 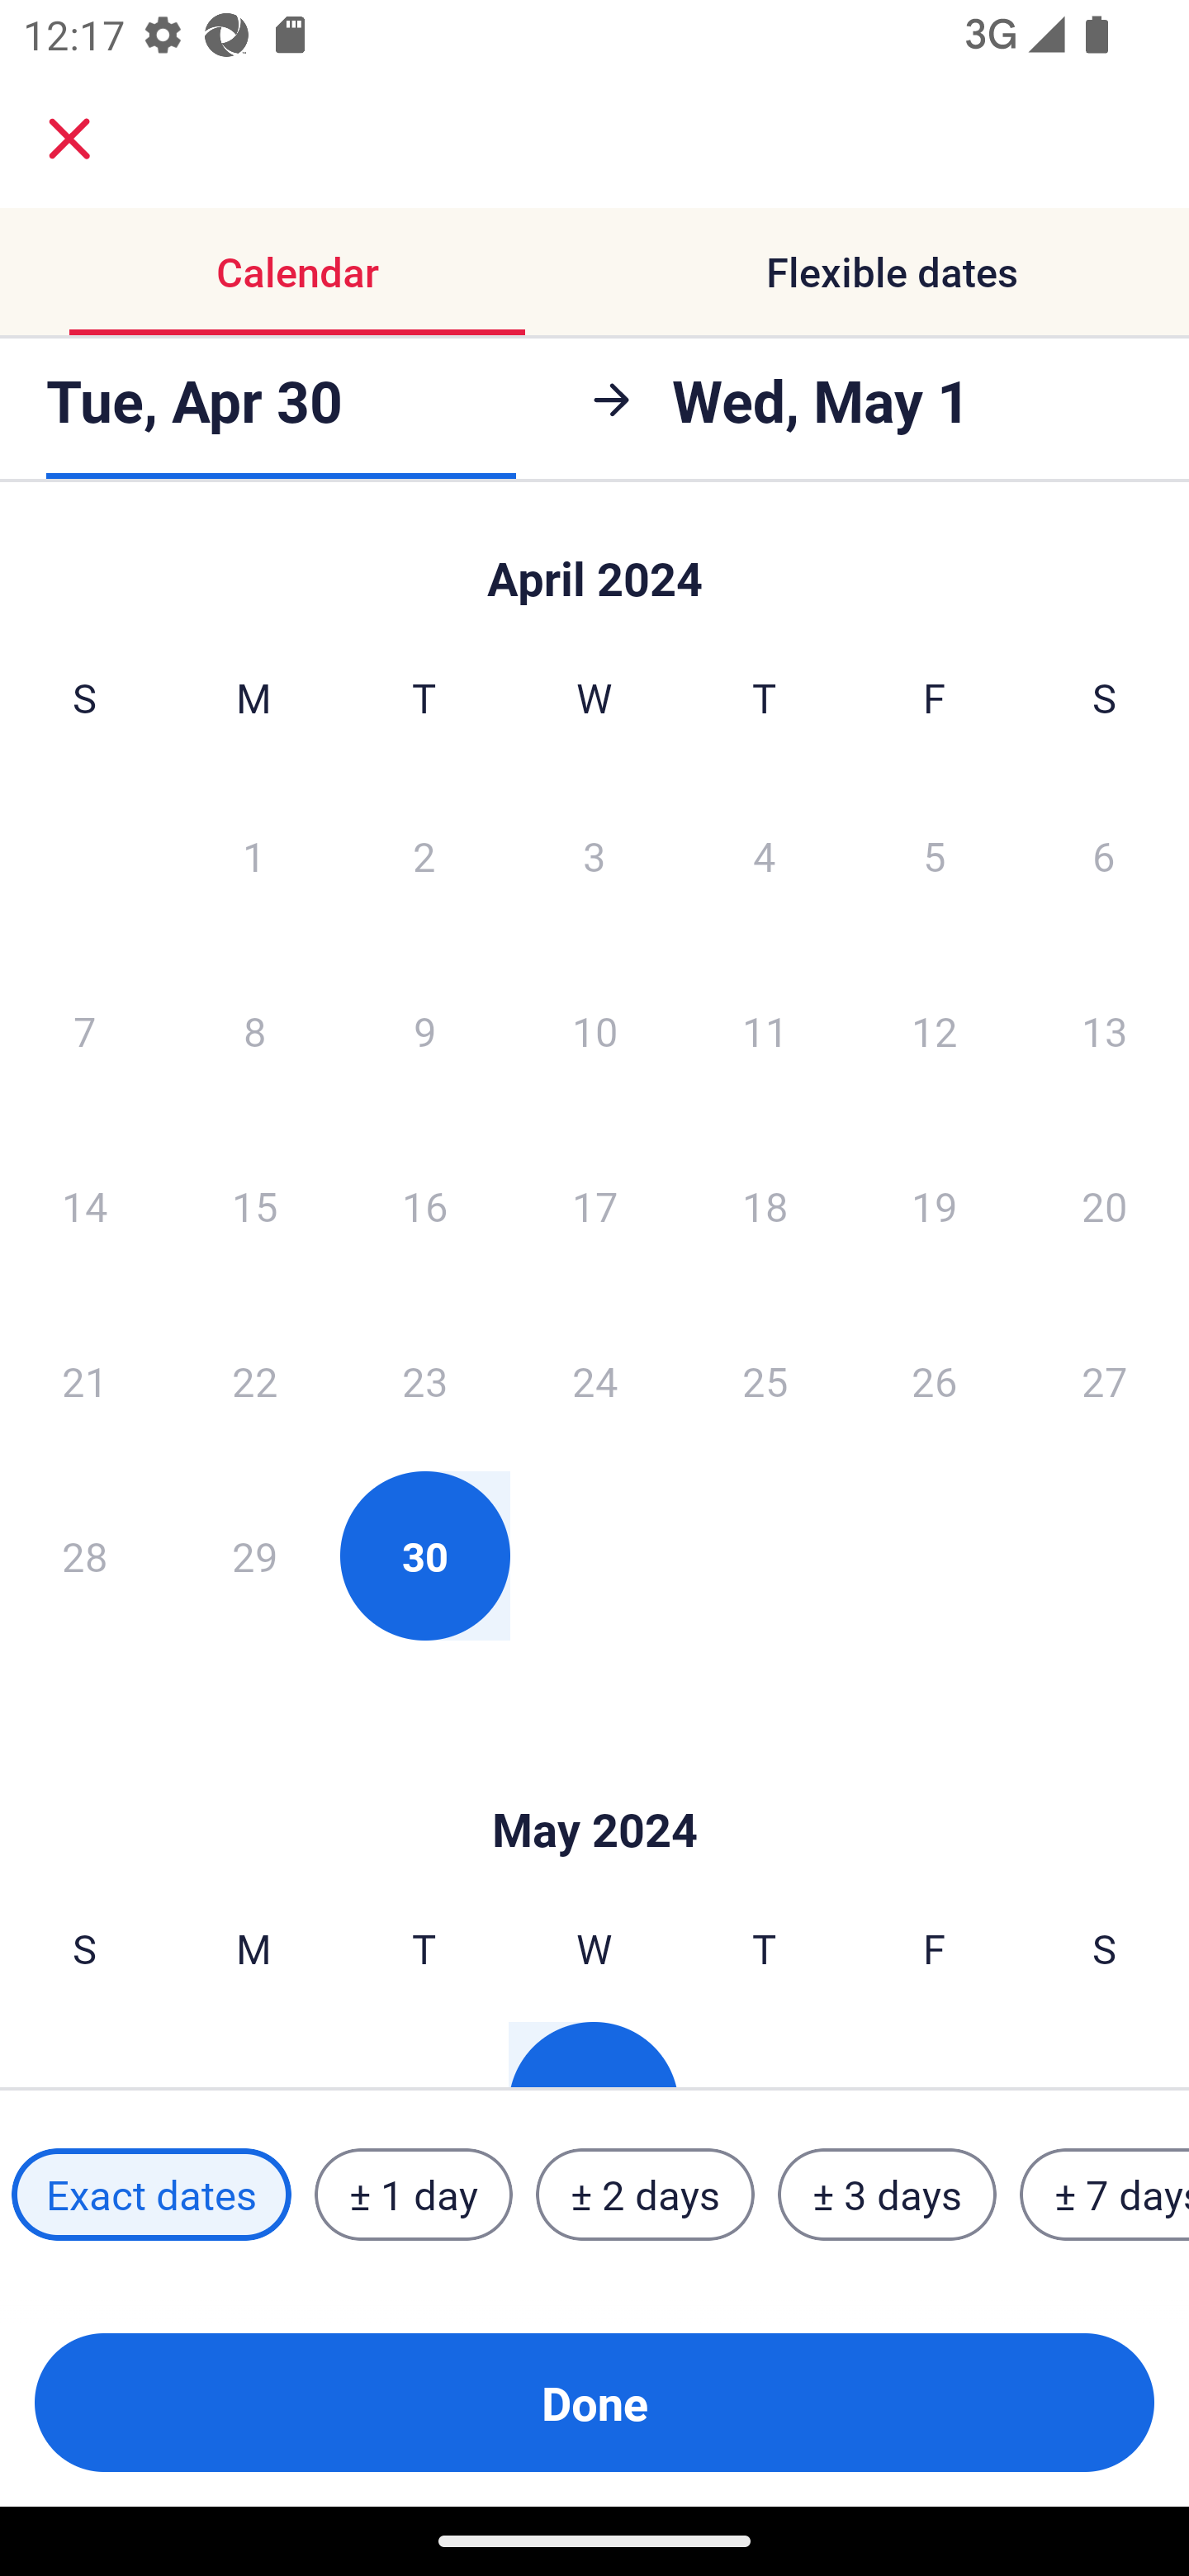 I want to click on 16 Tuesday, April 16, 2024, so click(x=424, y=1205).